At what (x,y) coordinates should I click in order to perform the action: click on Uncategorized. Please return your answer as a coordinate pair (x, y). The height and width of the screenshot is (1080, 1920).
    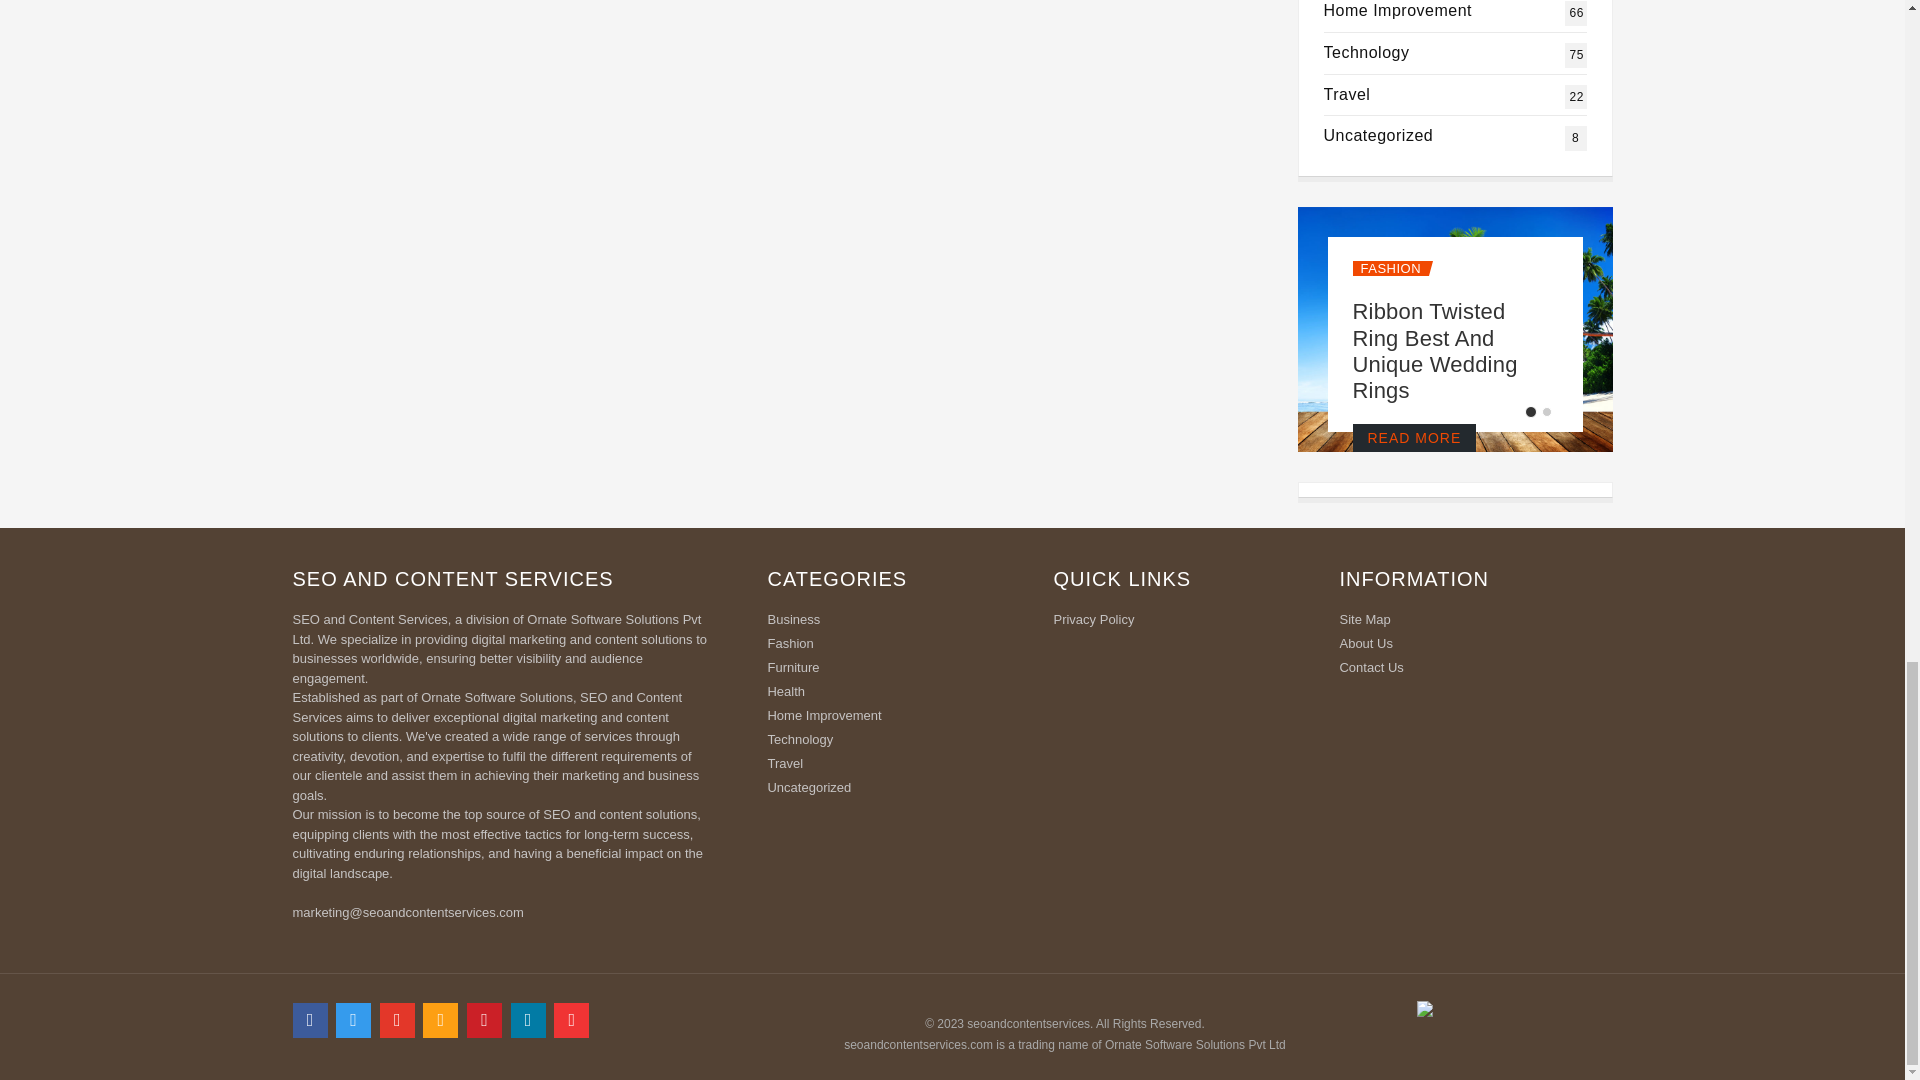
    Looking at the image, I should click on (1347, 94).